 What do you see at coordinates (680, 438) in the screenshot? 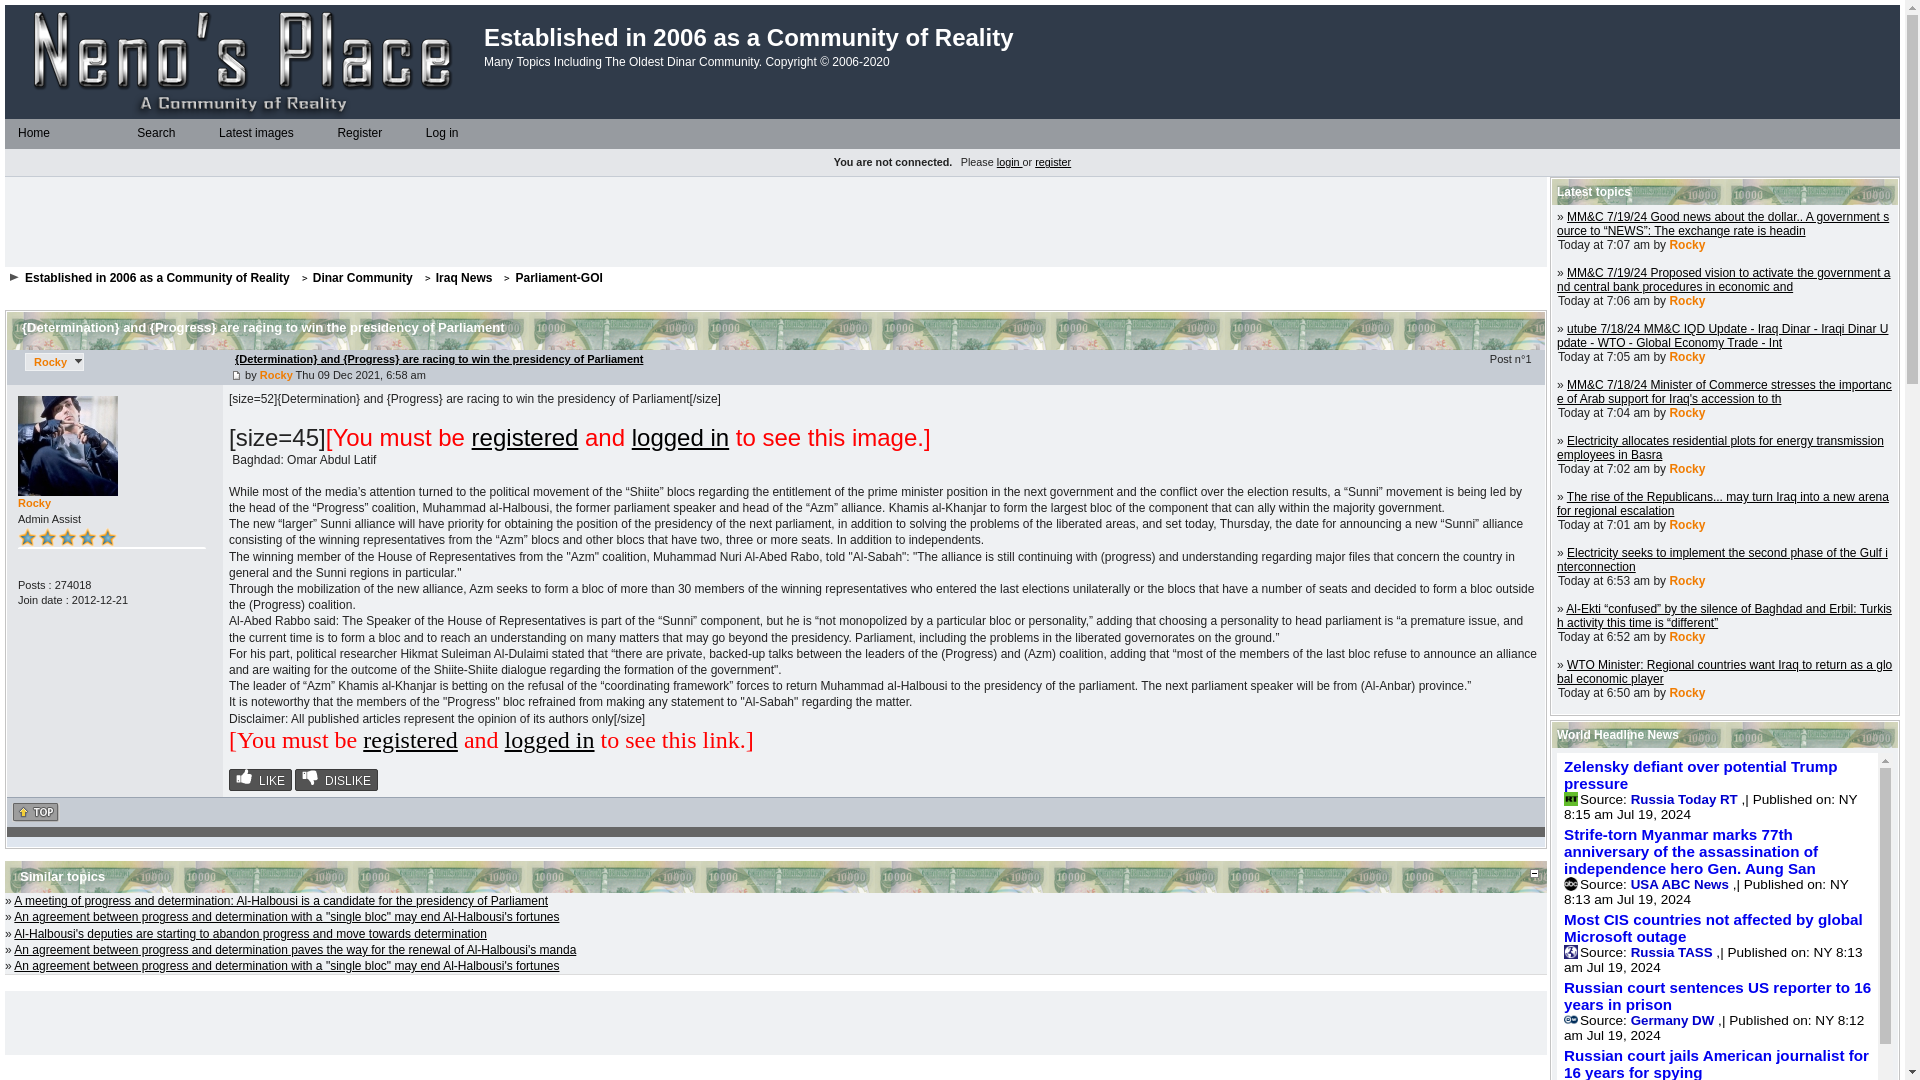
I see `logged in` at bounding box center [680, 438].